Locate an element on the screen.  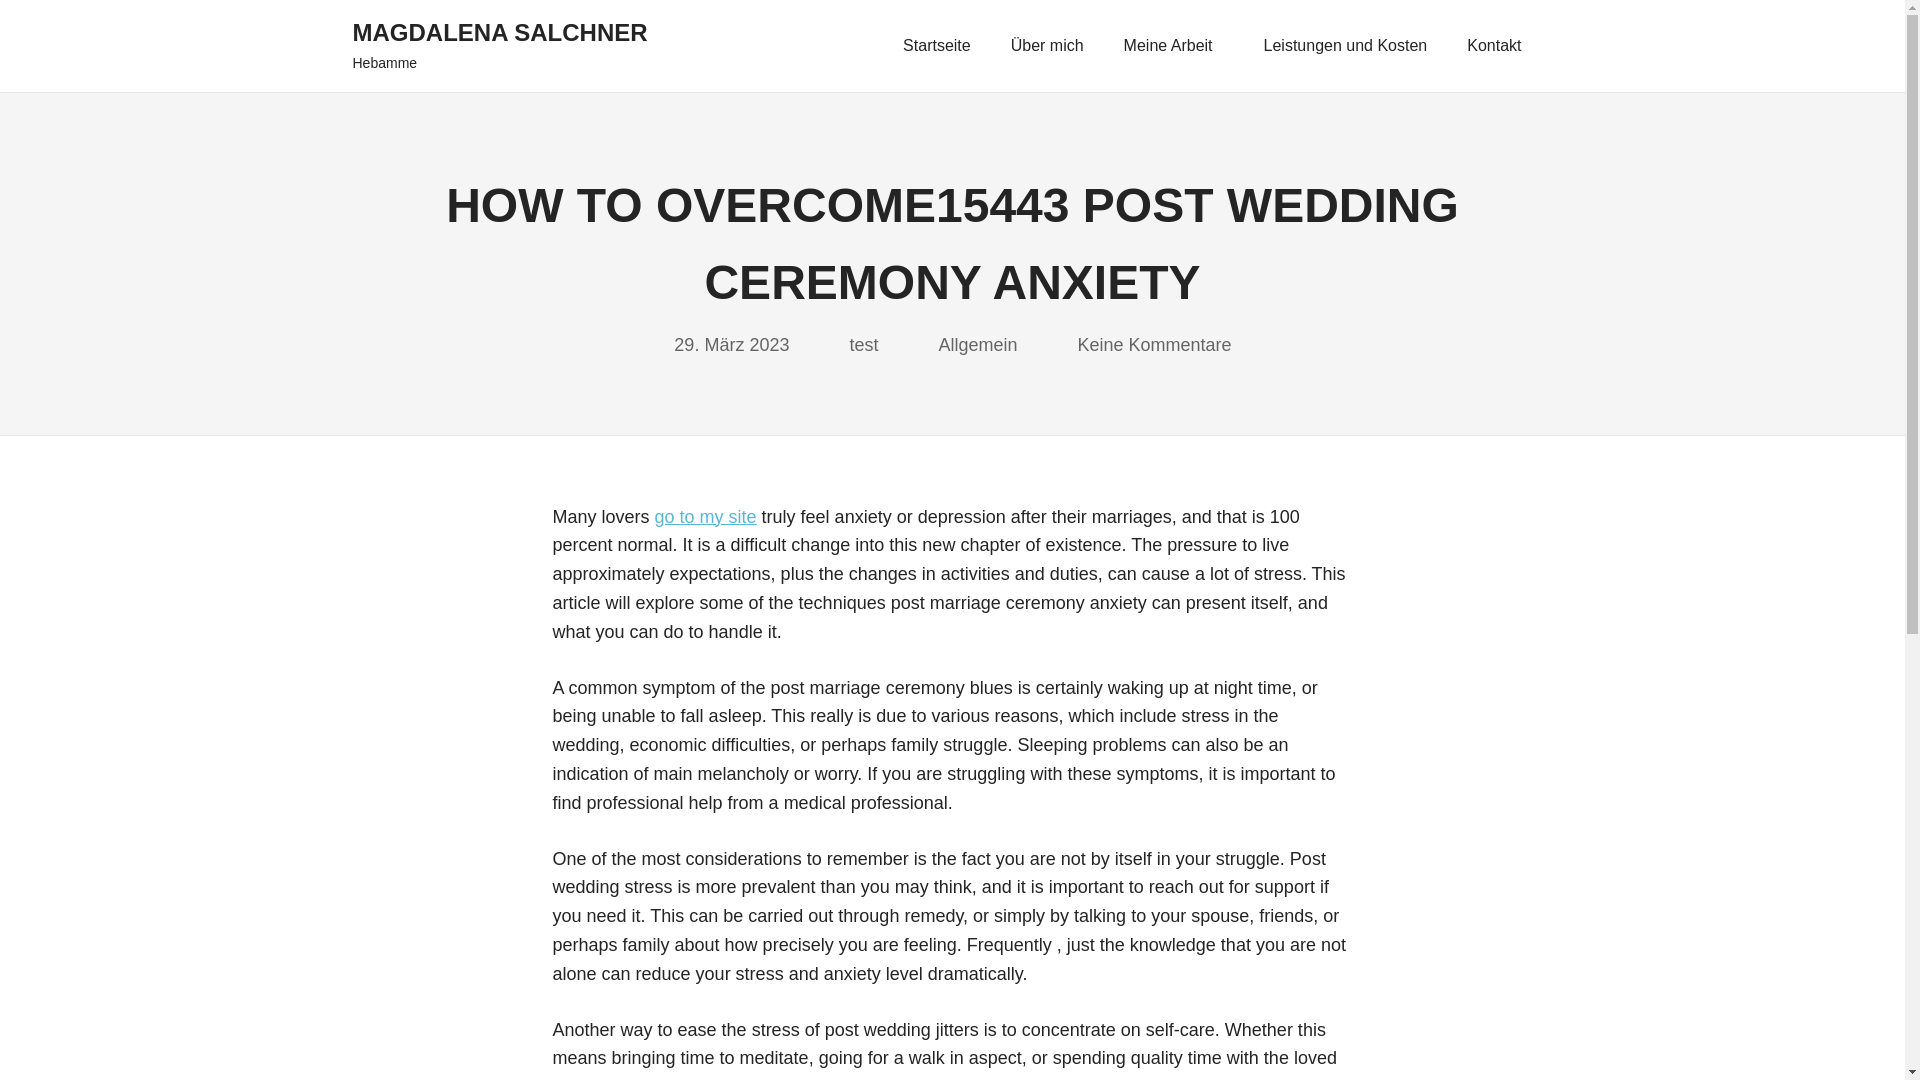
test is located at coordinates (862, 344).